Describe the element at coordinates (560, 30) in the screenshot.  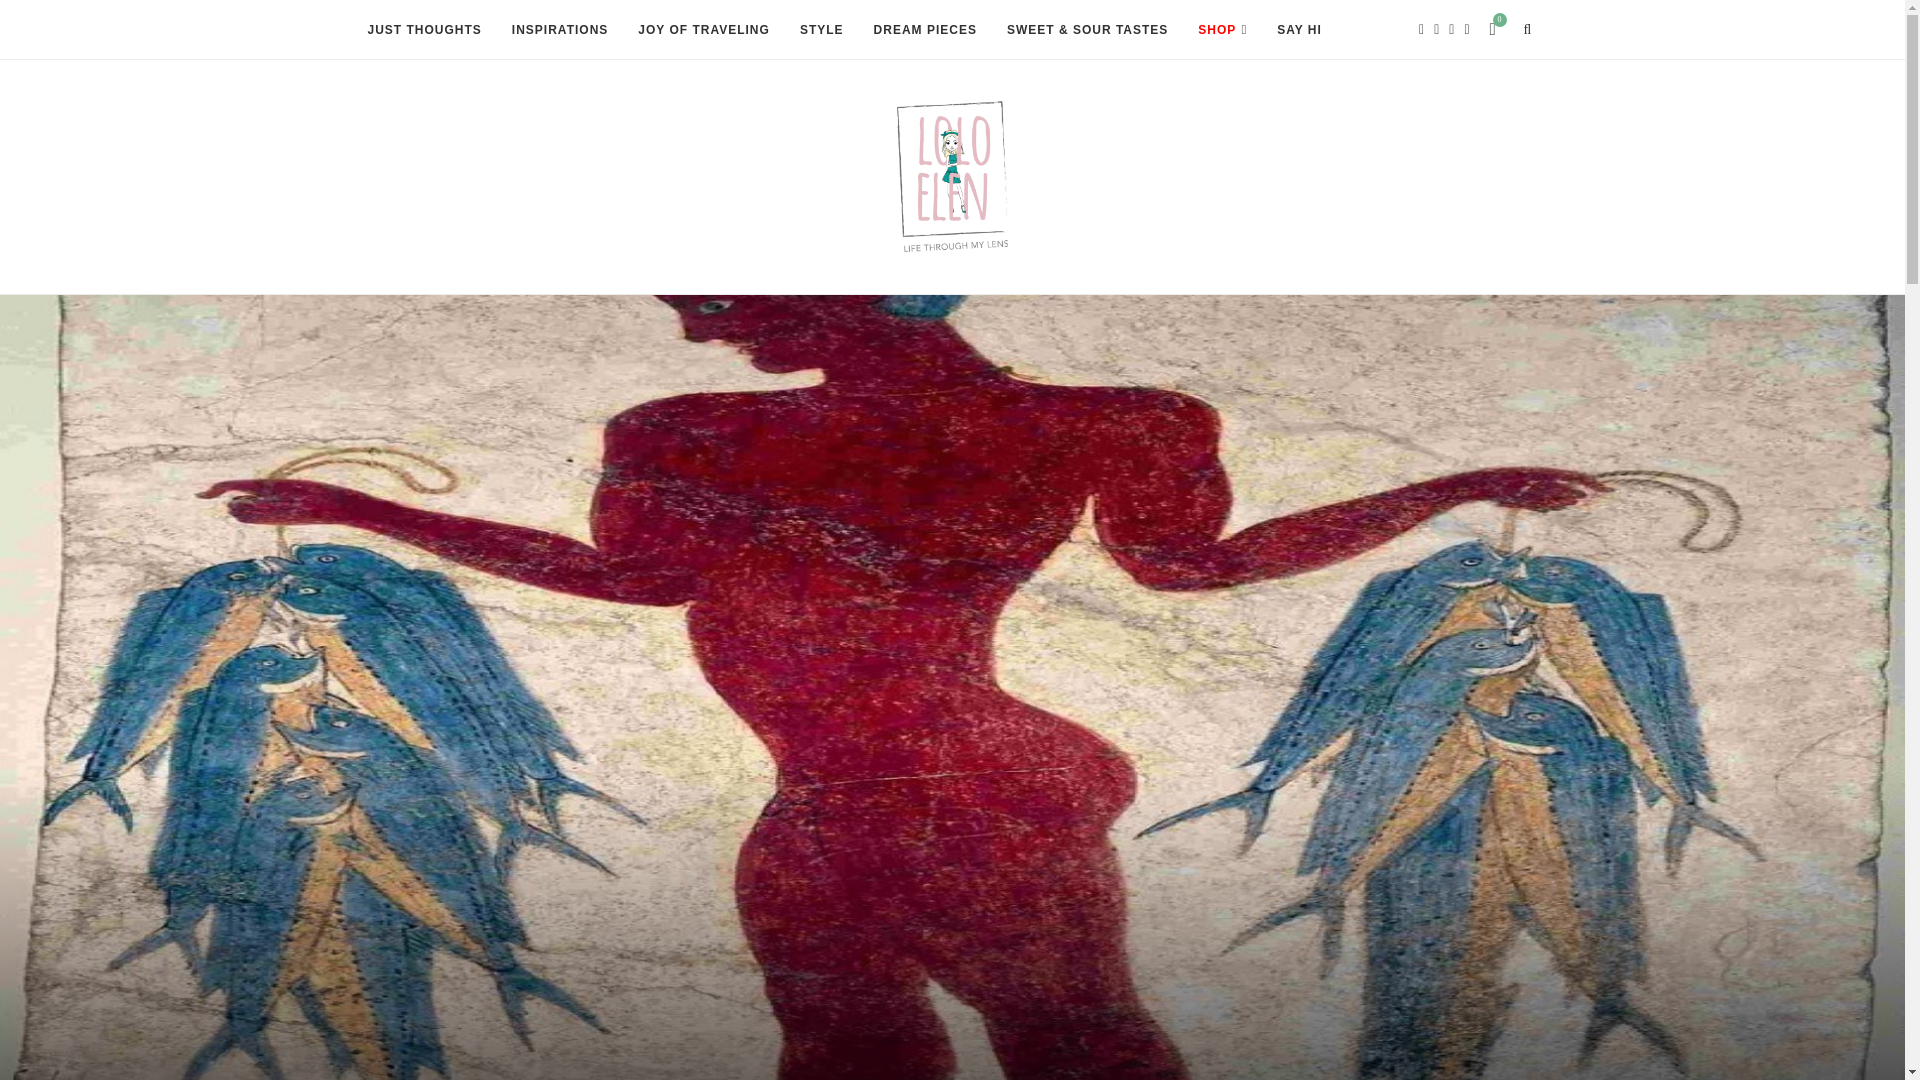
I see `INSPIRATIONS` at that location.